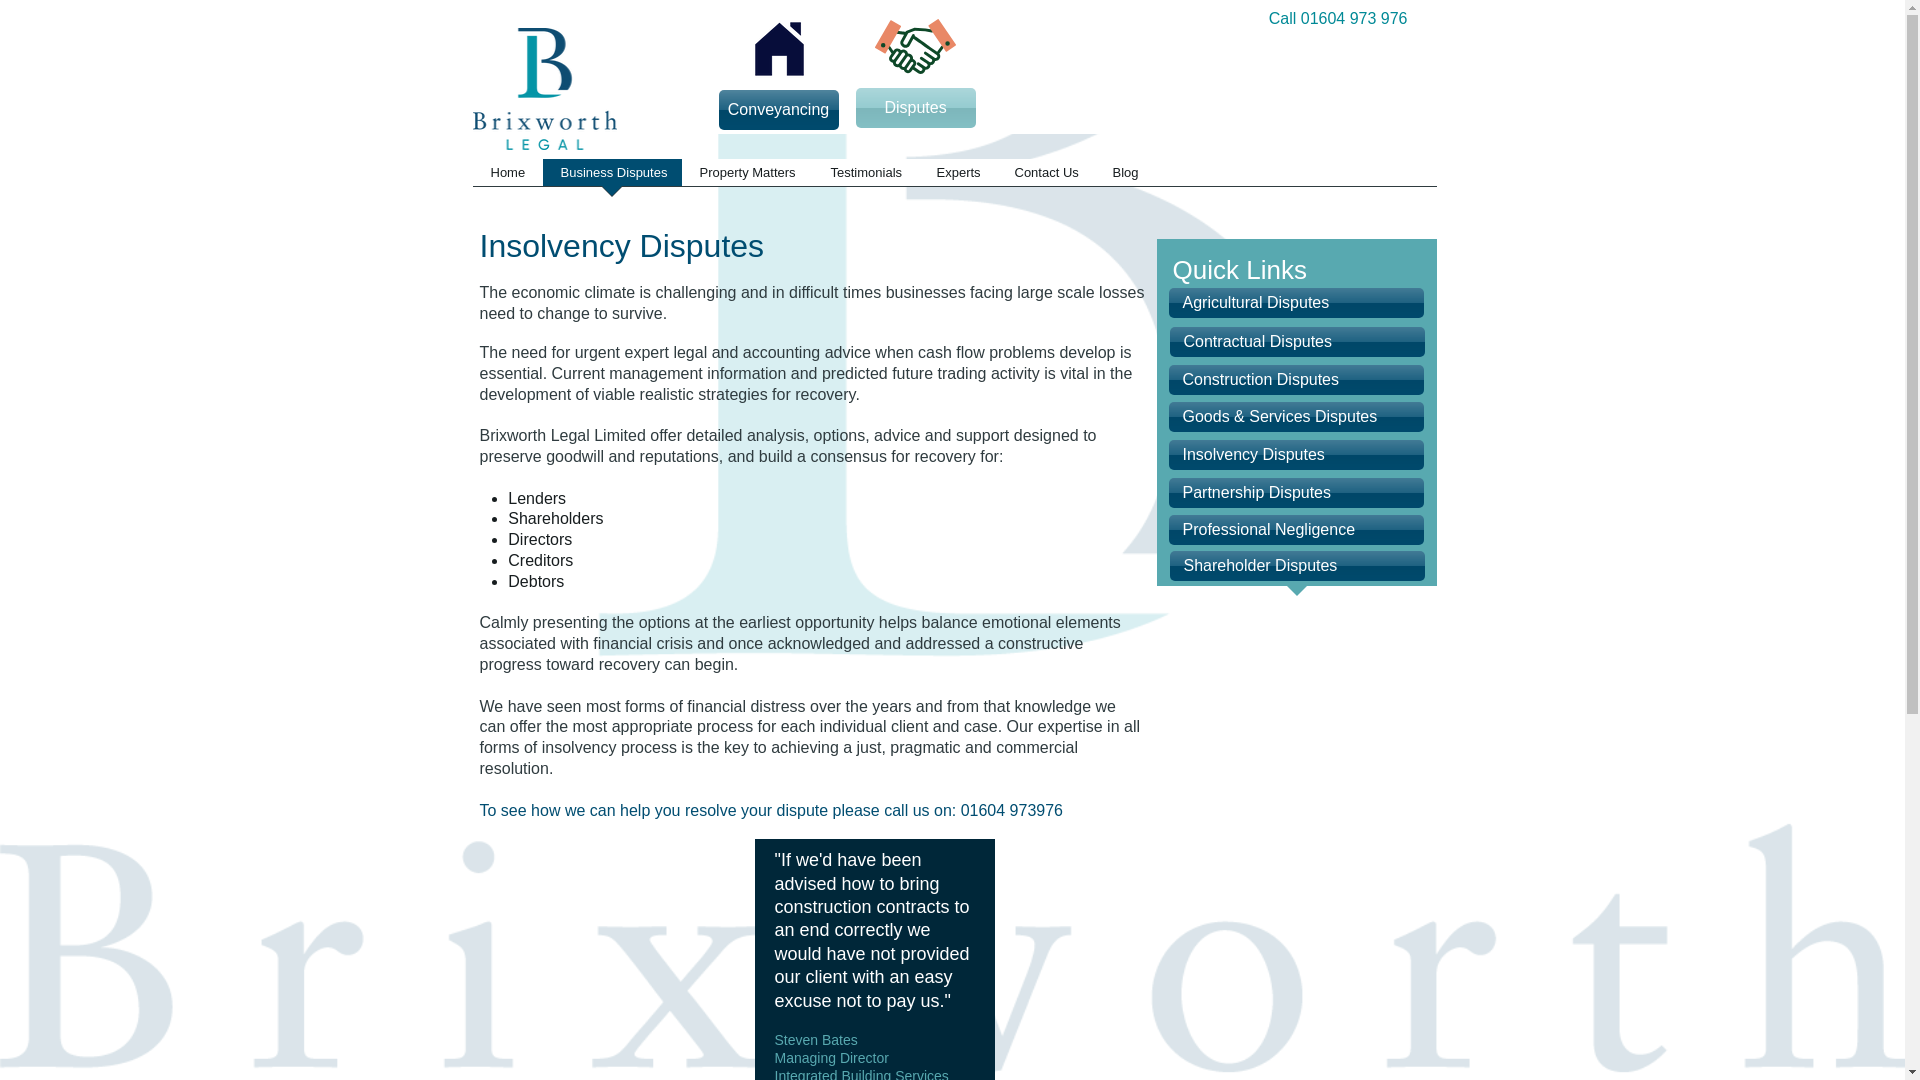  Describe the element at coordinates (1296, 566) in the screenshot. I see `Shareholder Disputes` at that location.